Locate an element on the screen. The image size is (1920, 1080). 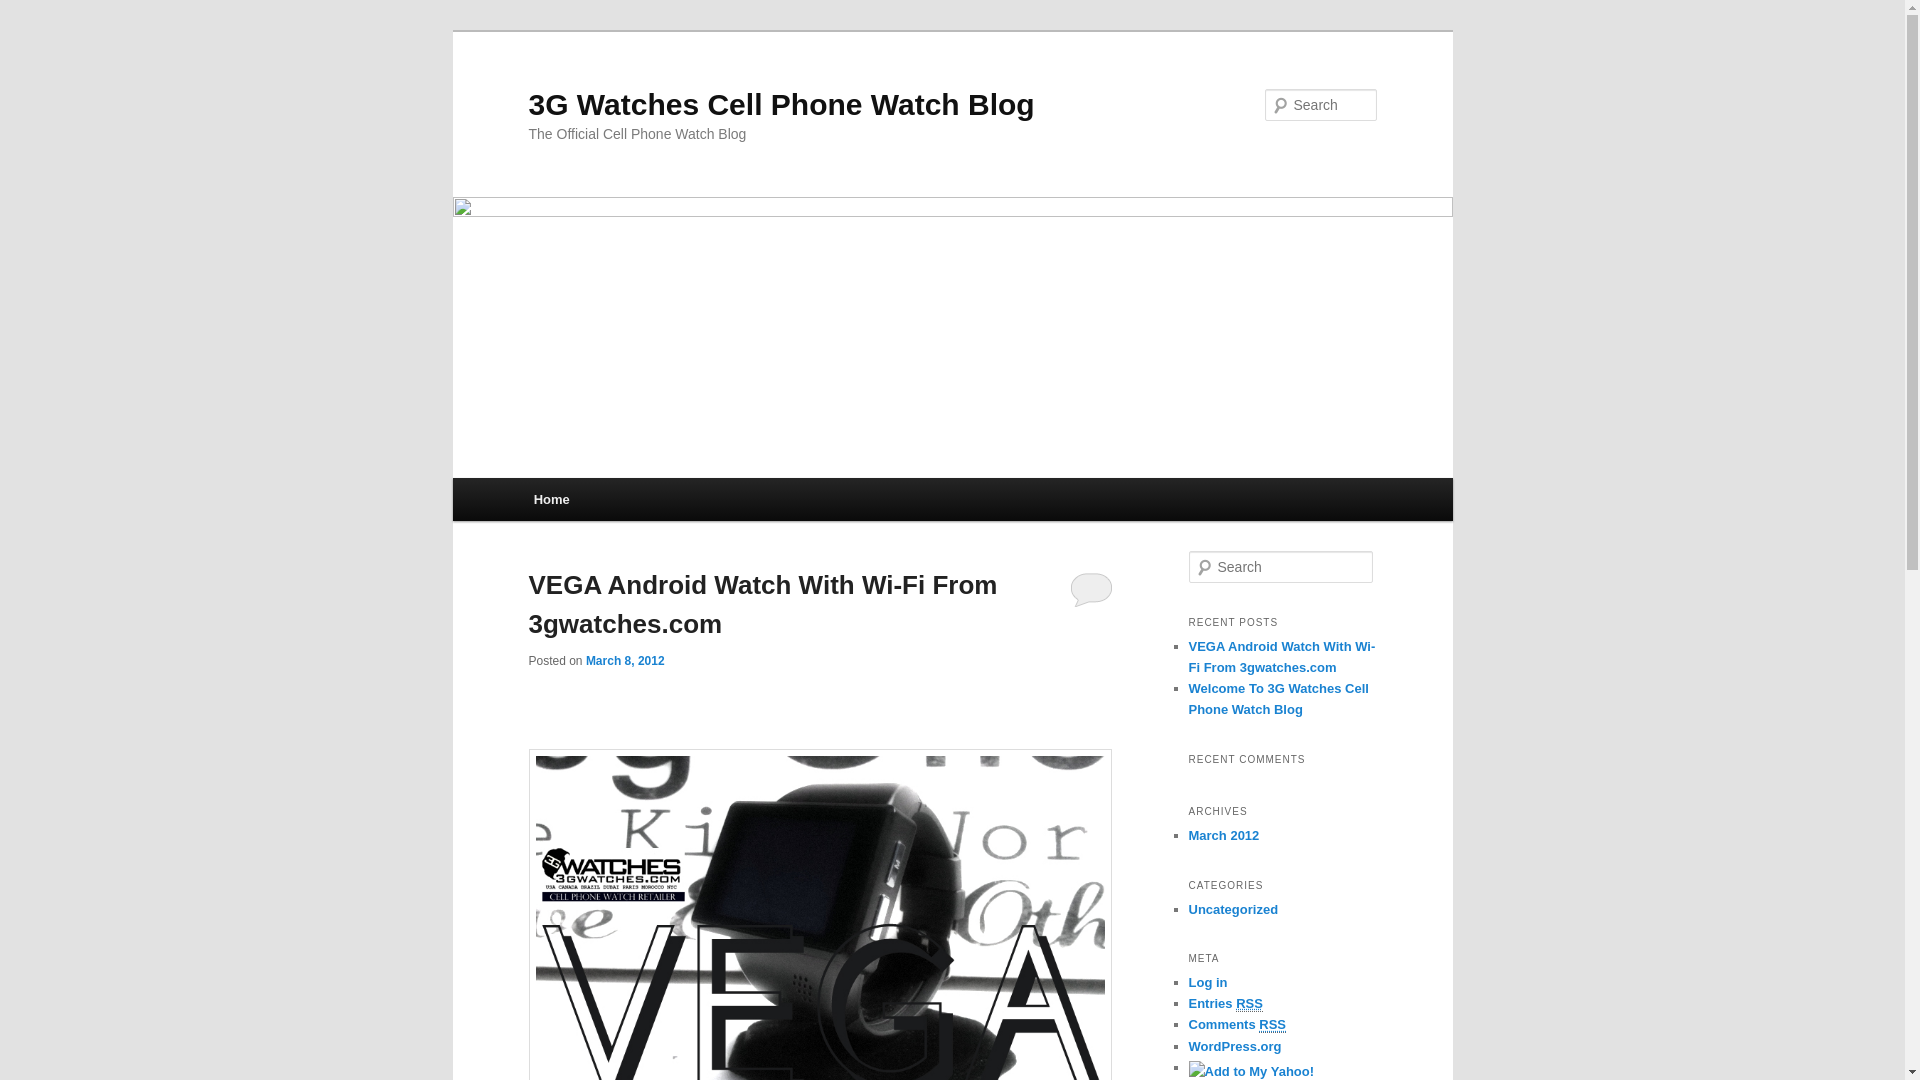
March 8, 2012 is located at coordinates (626, 661).